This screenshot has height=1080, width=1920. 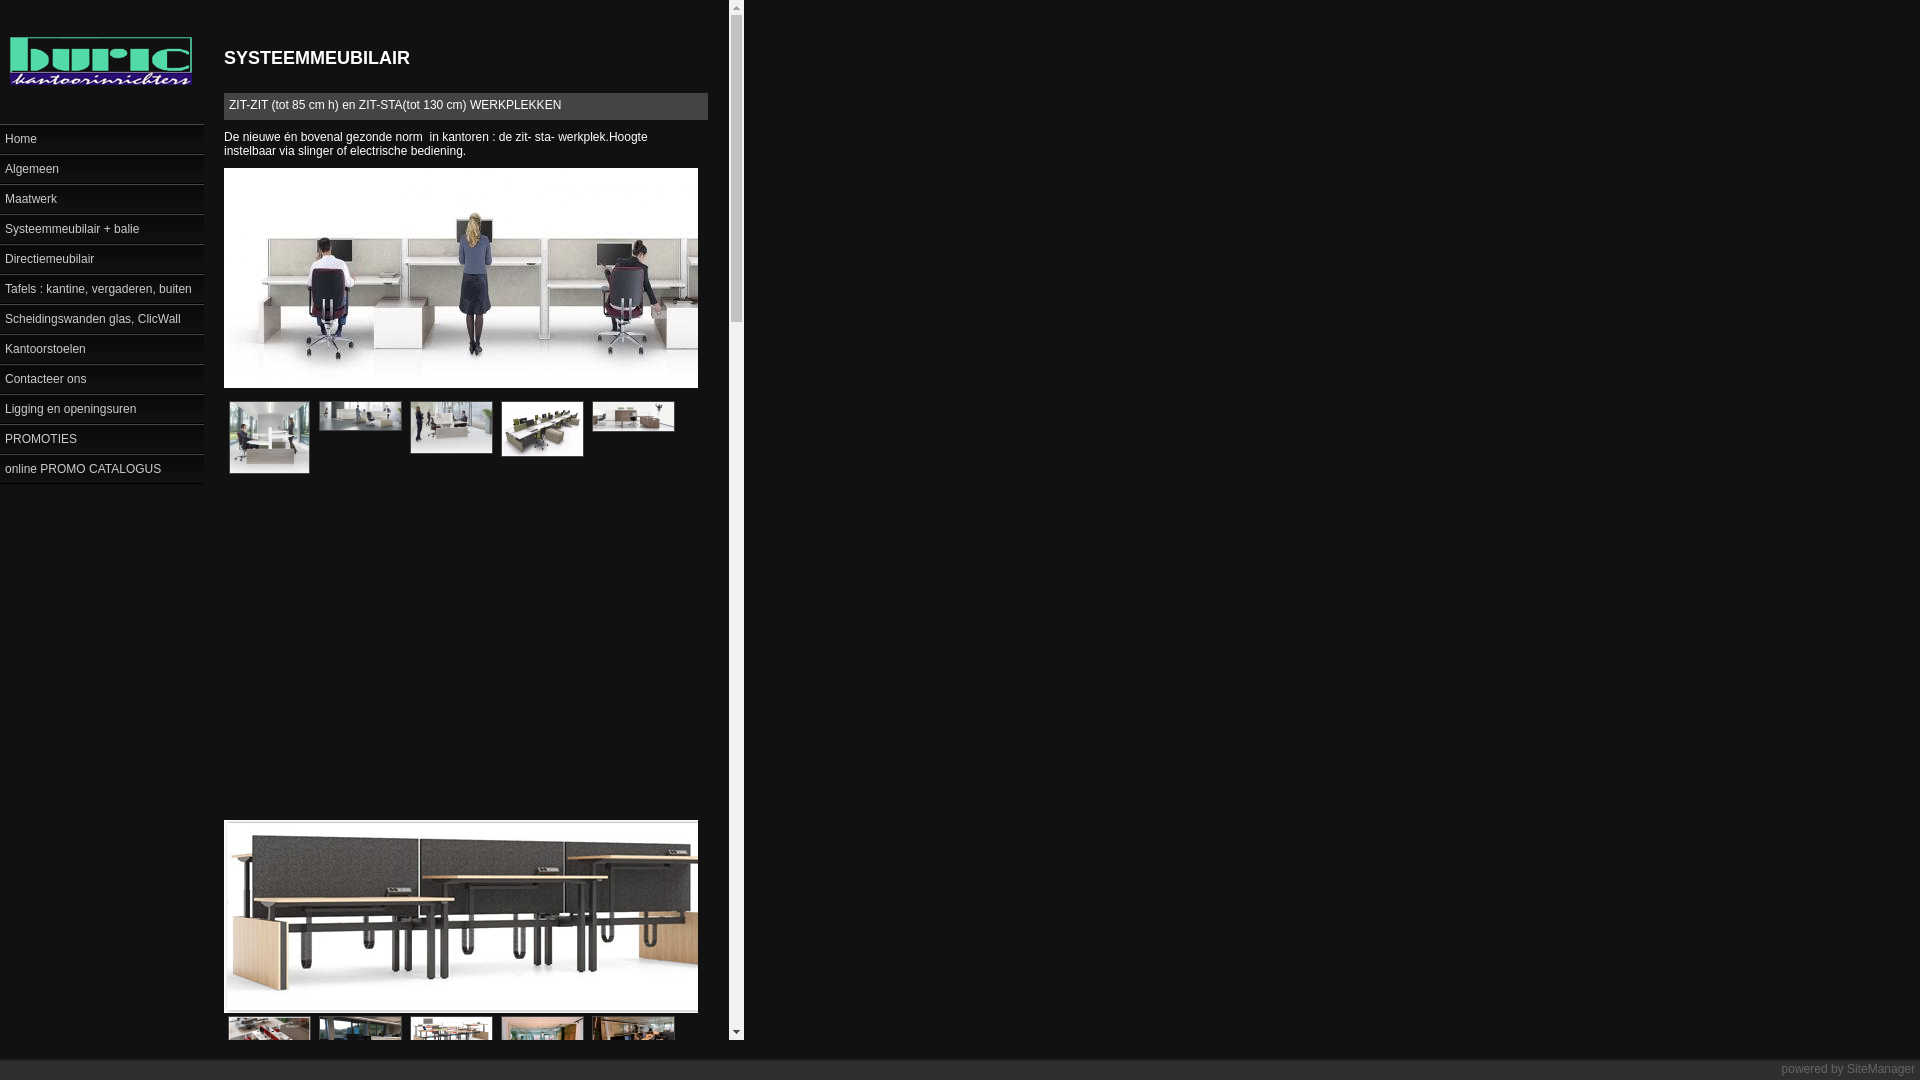 What do you see at coordinates (102, 408) in the screenshot?
I see `Ligging en openingsuren` at bounding box center [102, 408].